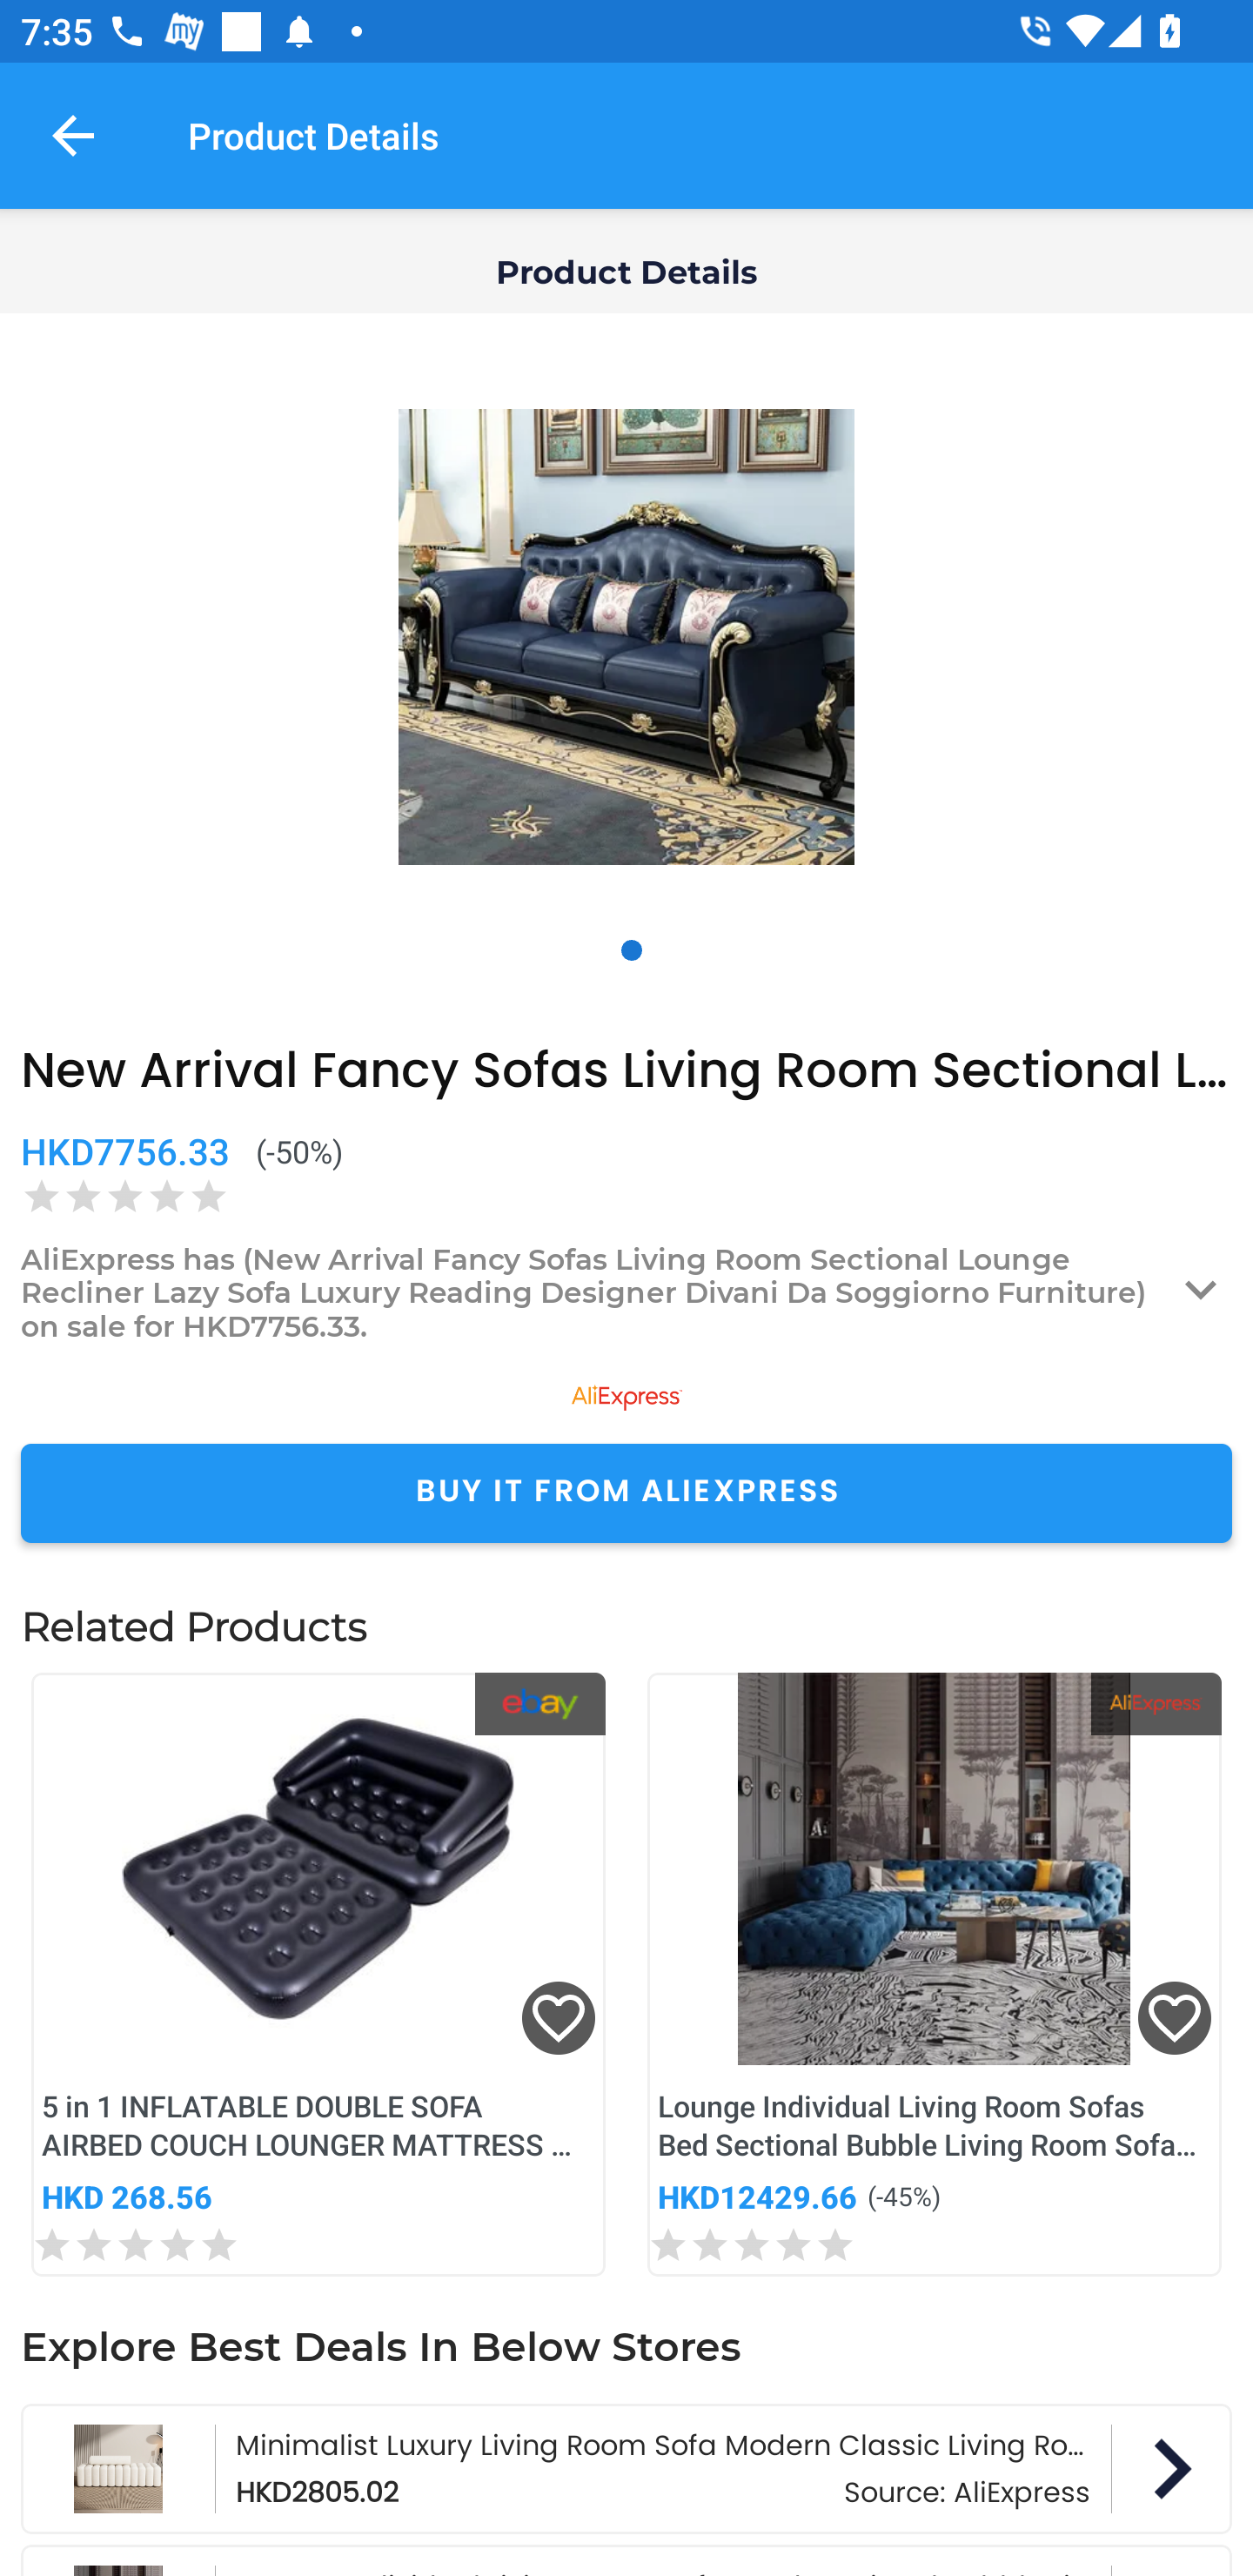 Image resolution: width=1253 pixels, height=2576 pixels. Describe the element at coordinates (73, 135) in the screenshot. I see `Navigate up` at that location.